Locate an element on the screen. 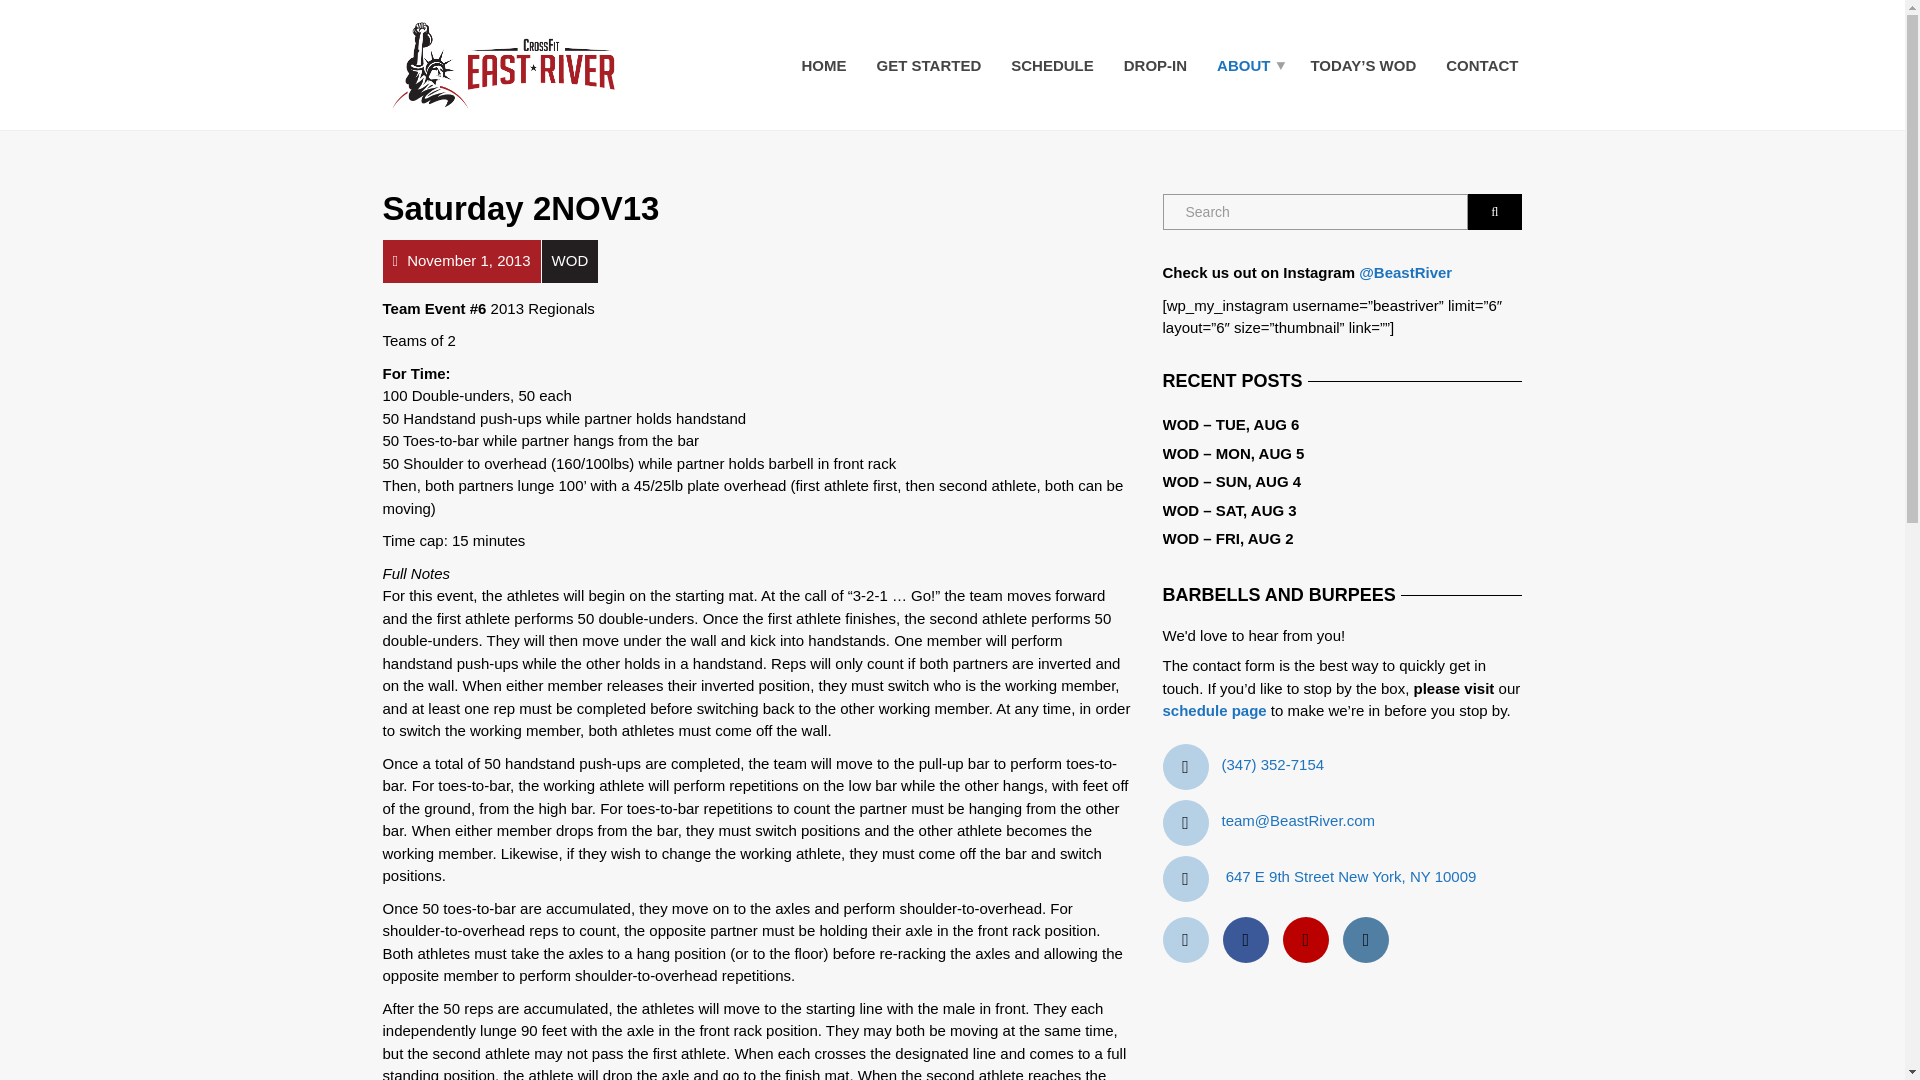  Home is located at coordinates (822, 64).